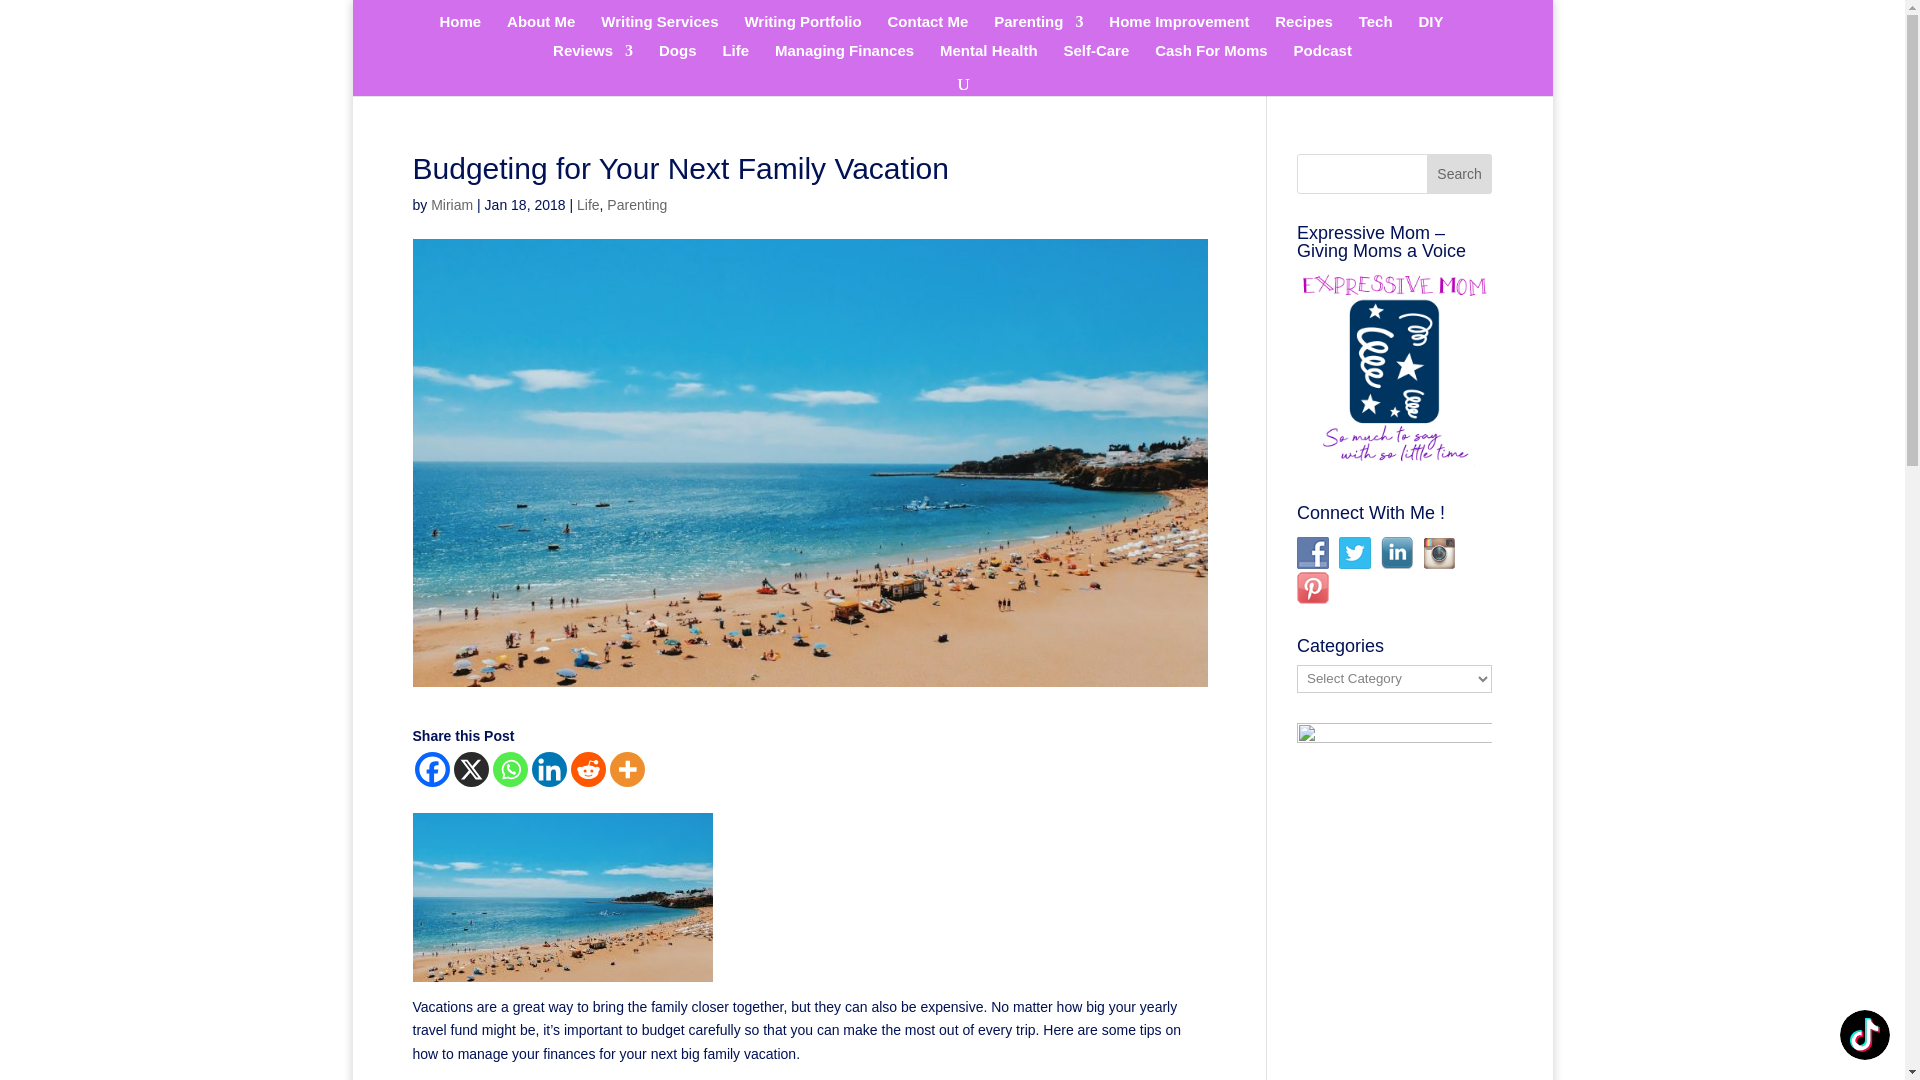 Image resolution: width=1920 pixels, height=1080 pixels. What do you see at coordinates (1096, 58) in the screenshot?
I see `Self-Care` at bounding box center [1096, 58].